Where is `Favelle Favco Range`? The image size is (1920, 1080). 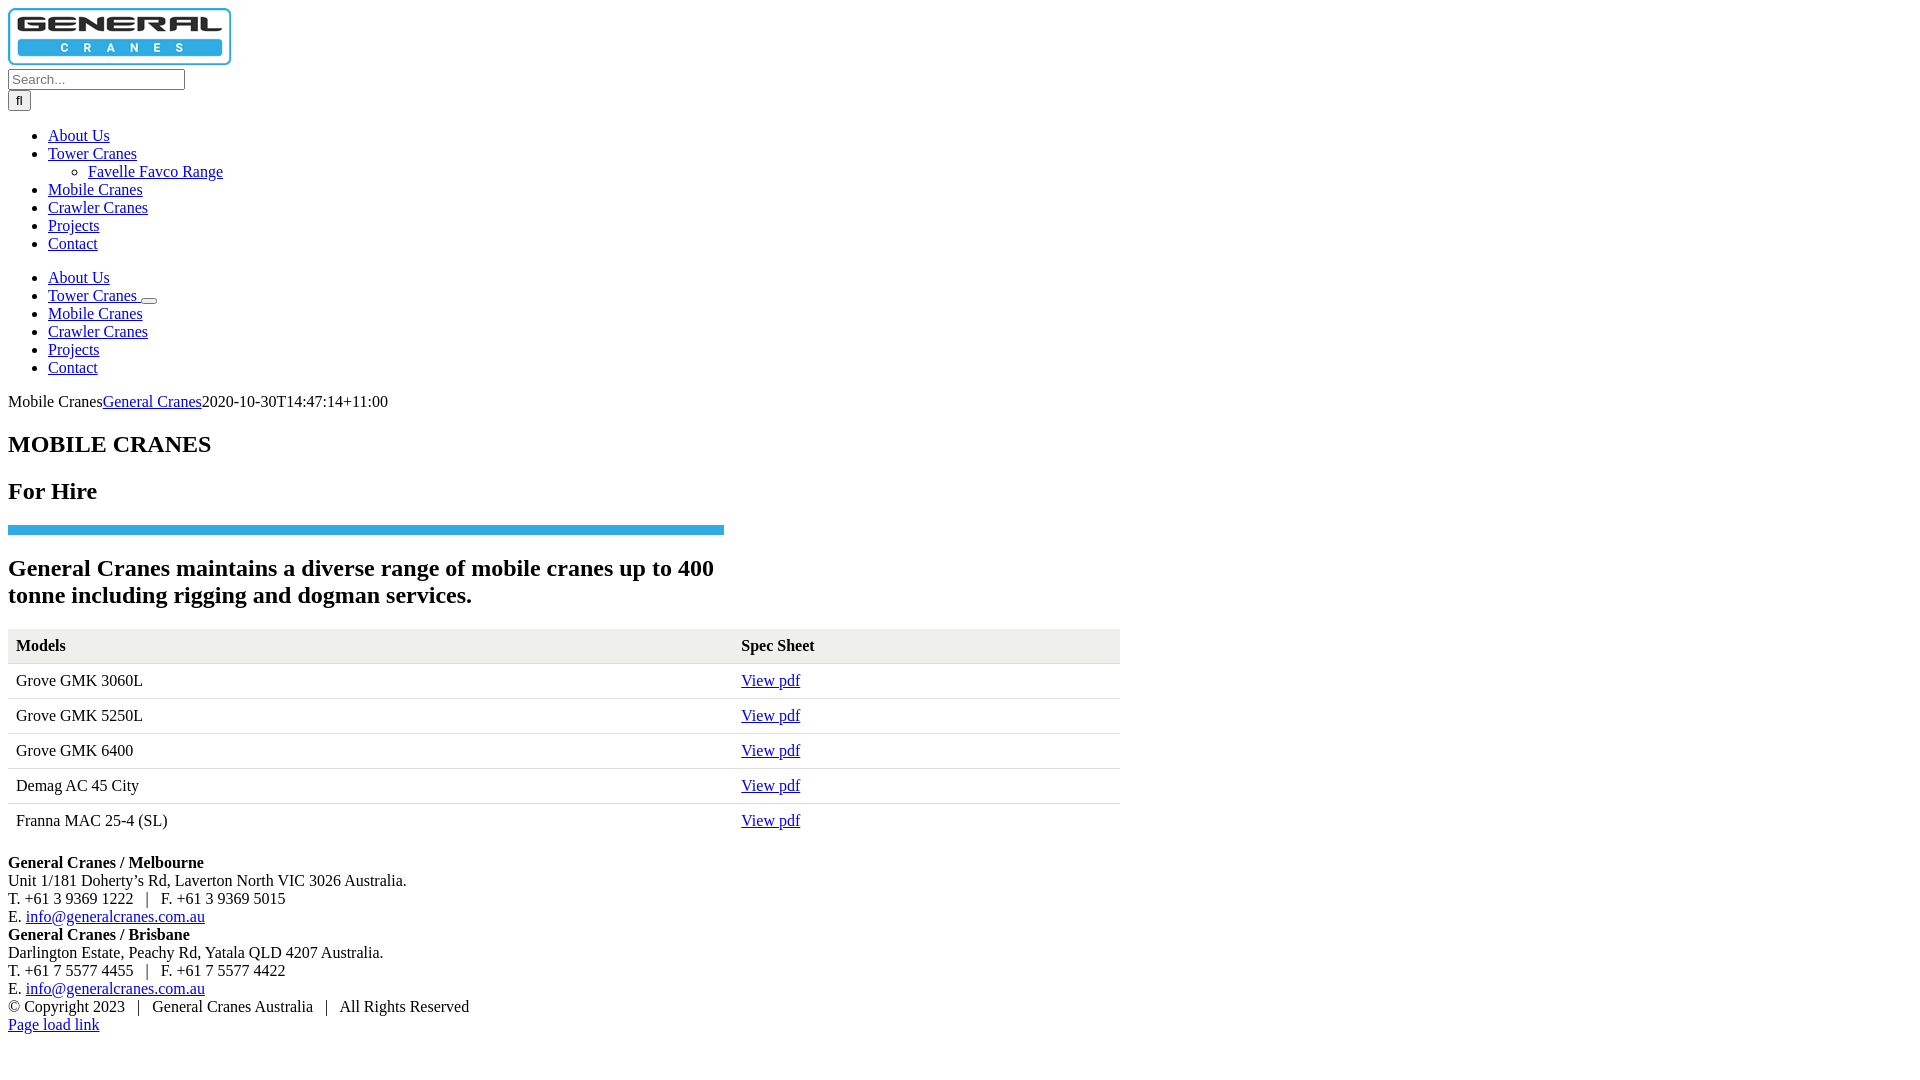
Favelle Favco Range is located at coordinates (156, 172).